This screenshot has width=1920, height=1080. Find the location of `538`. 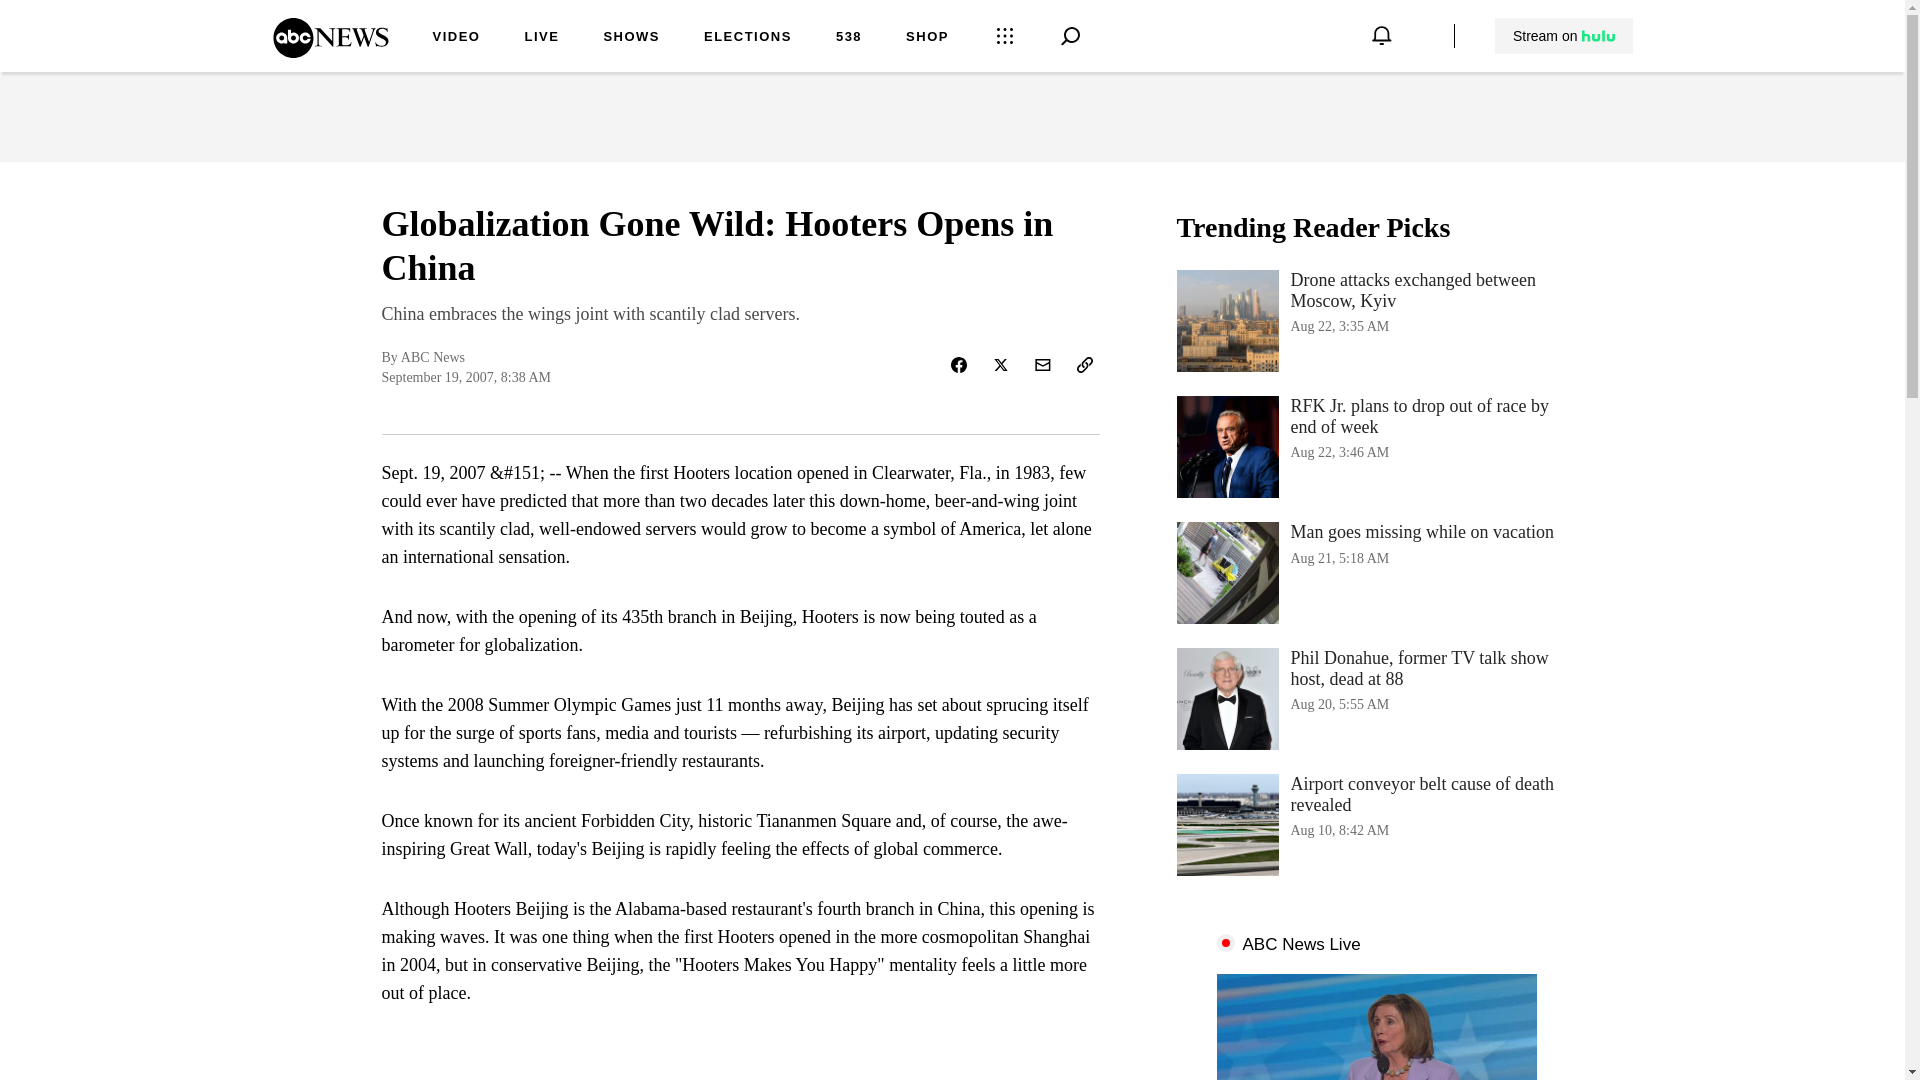

538 is located at coordinates (848, 38).